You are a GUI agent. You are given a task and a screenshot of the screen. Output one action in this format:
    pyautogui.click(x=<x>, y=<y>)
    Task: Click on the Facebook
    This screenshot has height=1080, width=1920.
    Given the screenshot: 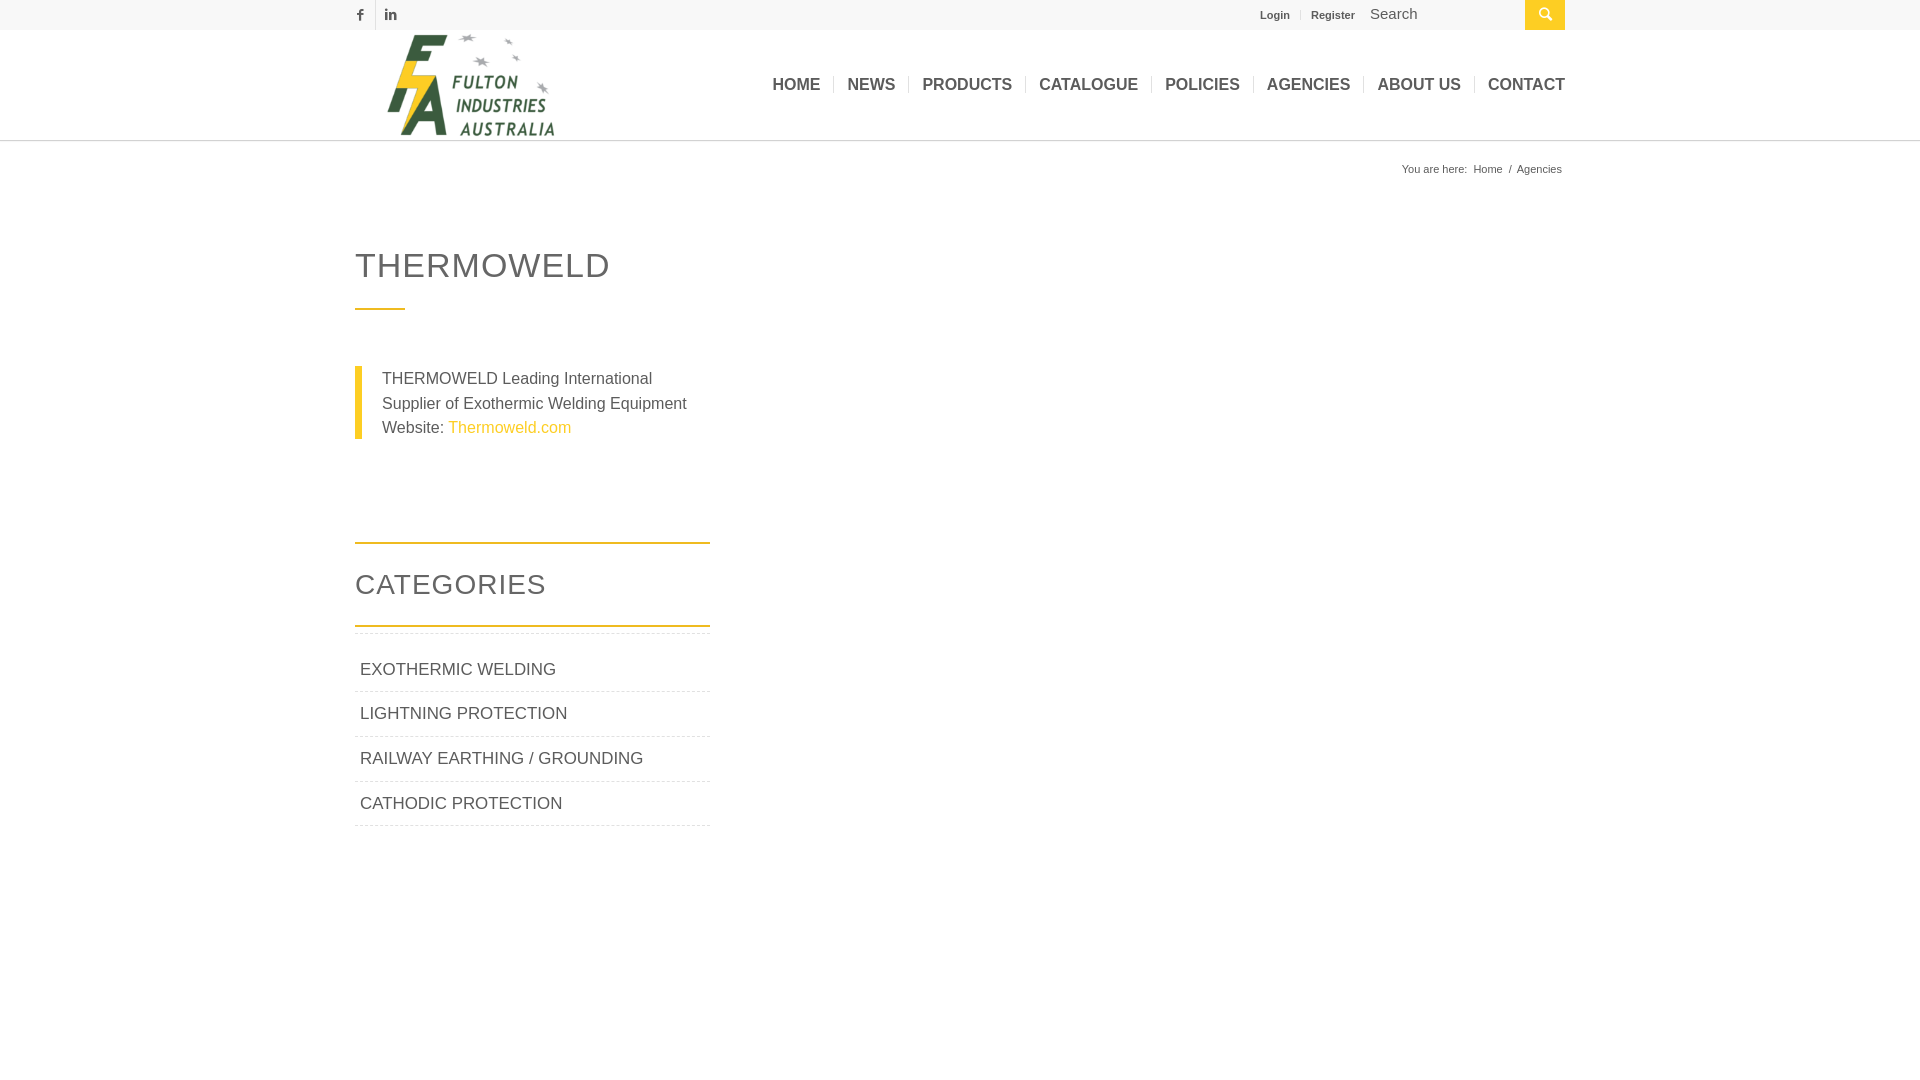 What is the action you would take?
    pyautogui.click(x=360, y=15)
    